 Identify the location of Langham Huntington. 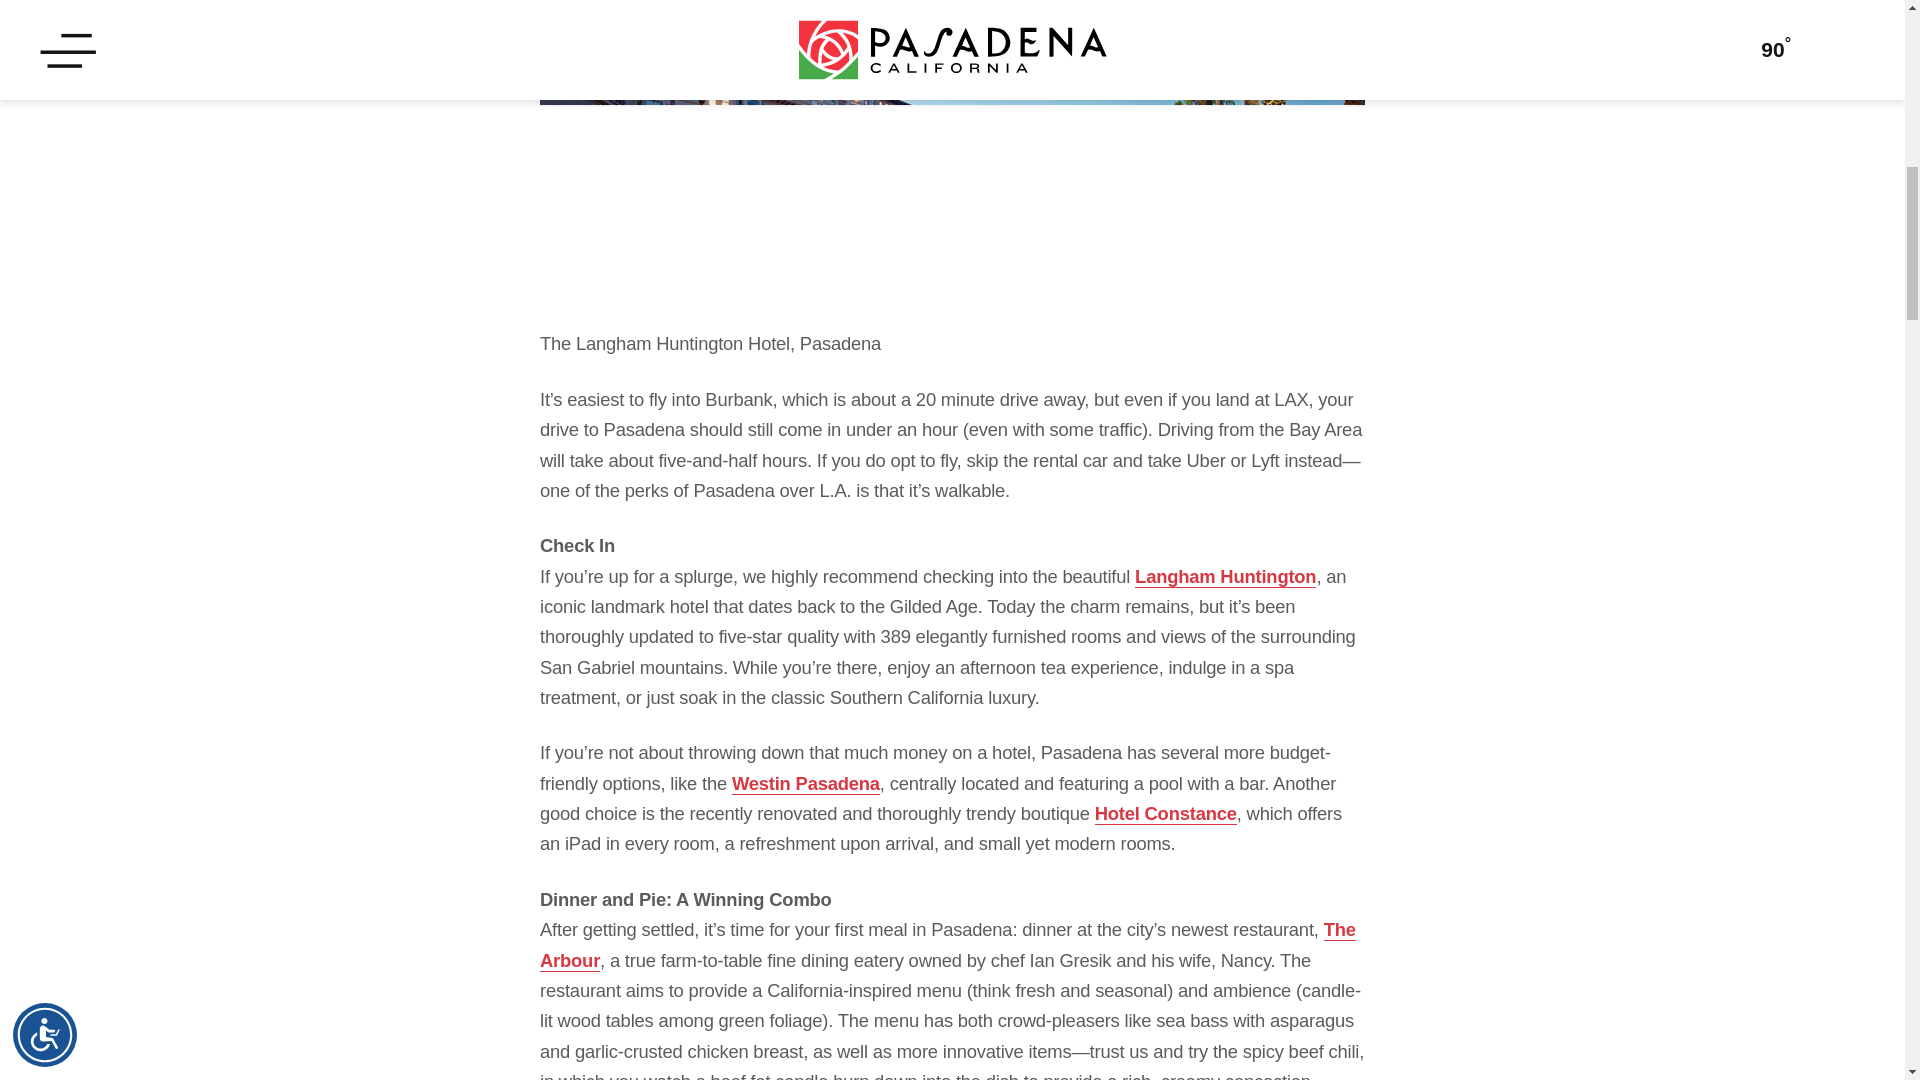
(1224, 576).